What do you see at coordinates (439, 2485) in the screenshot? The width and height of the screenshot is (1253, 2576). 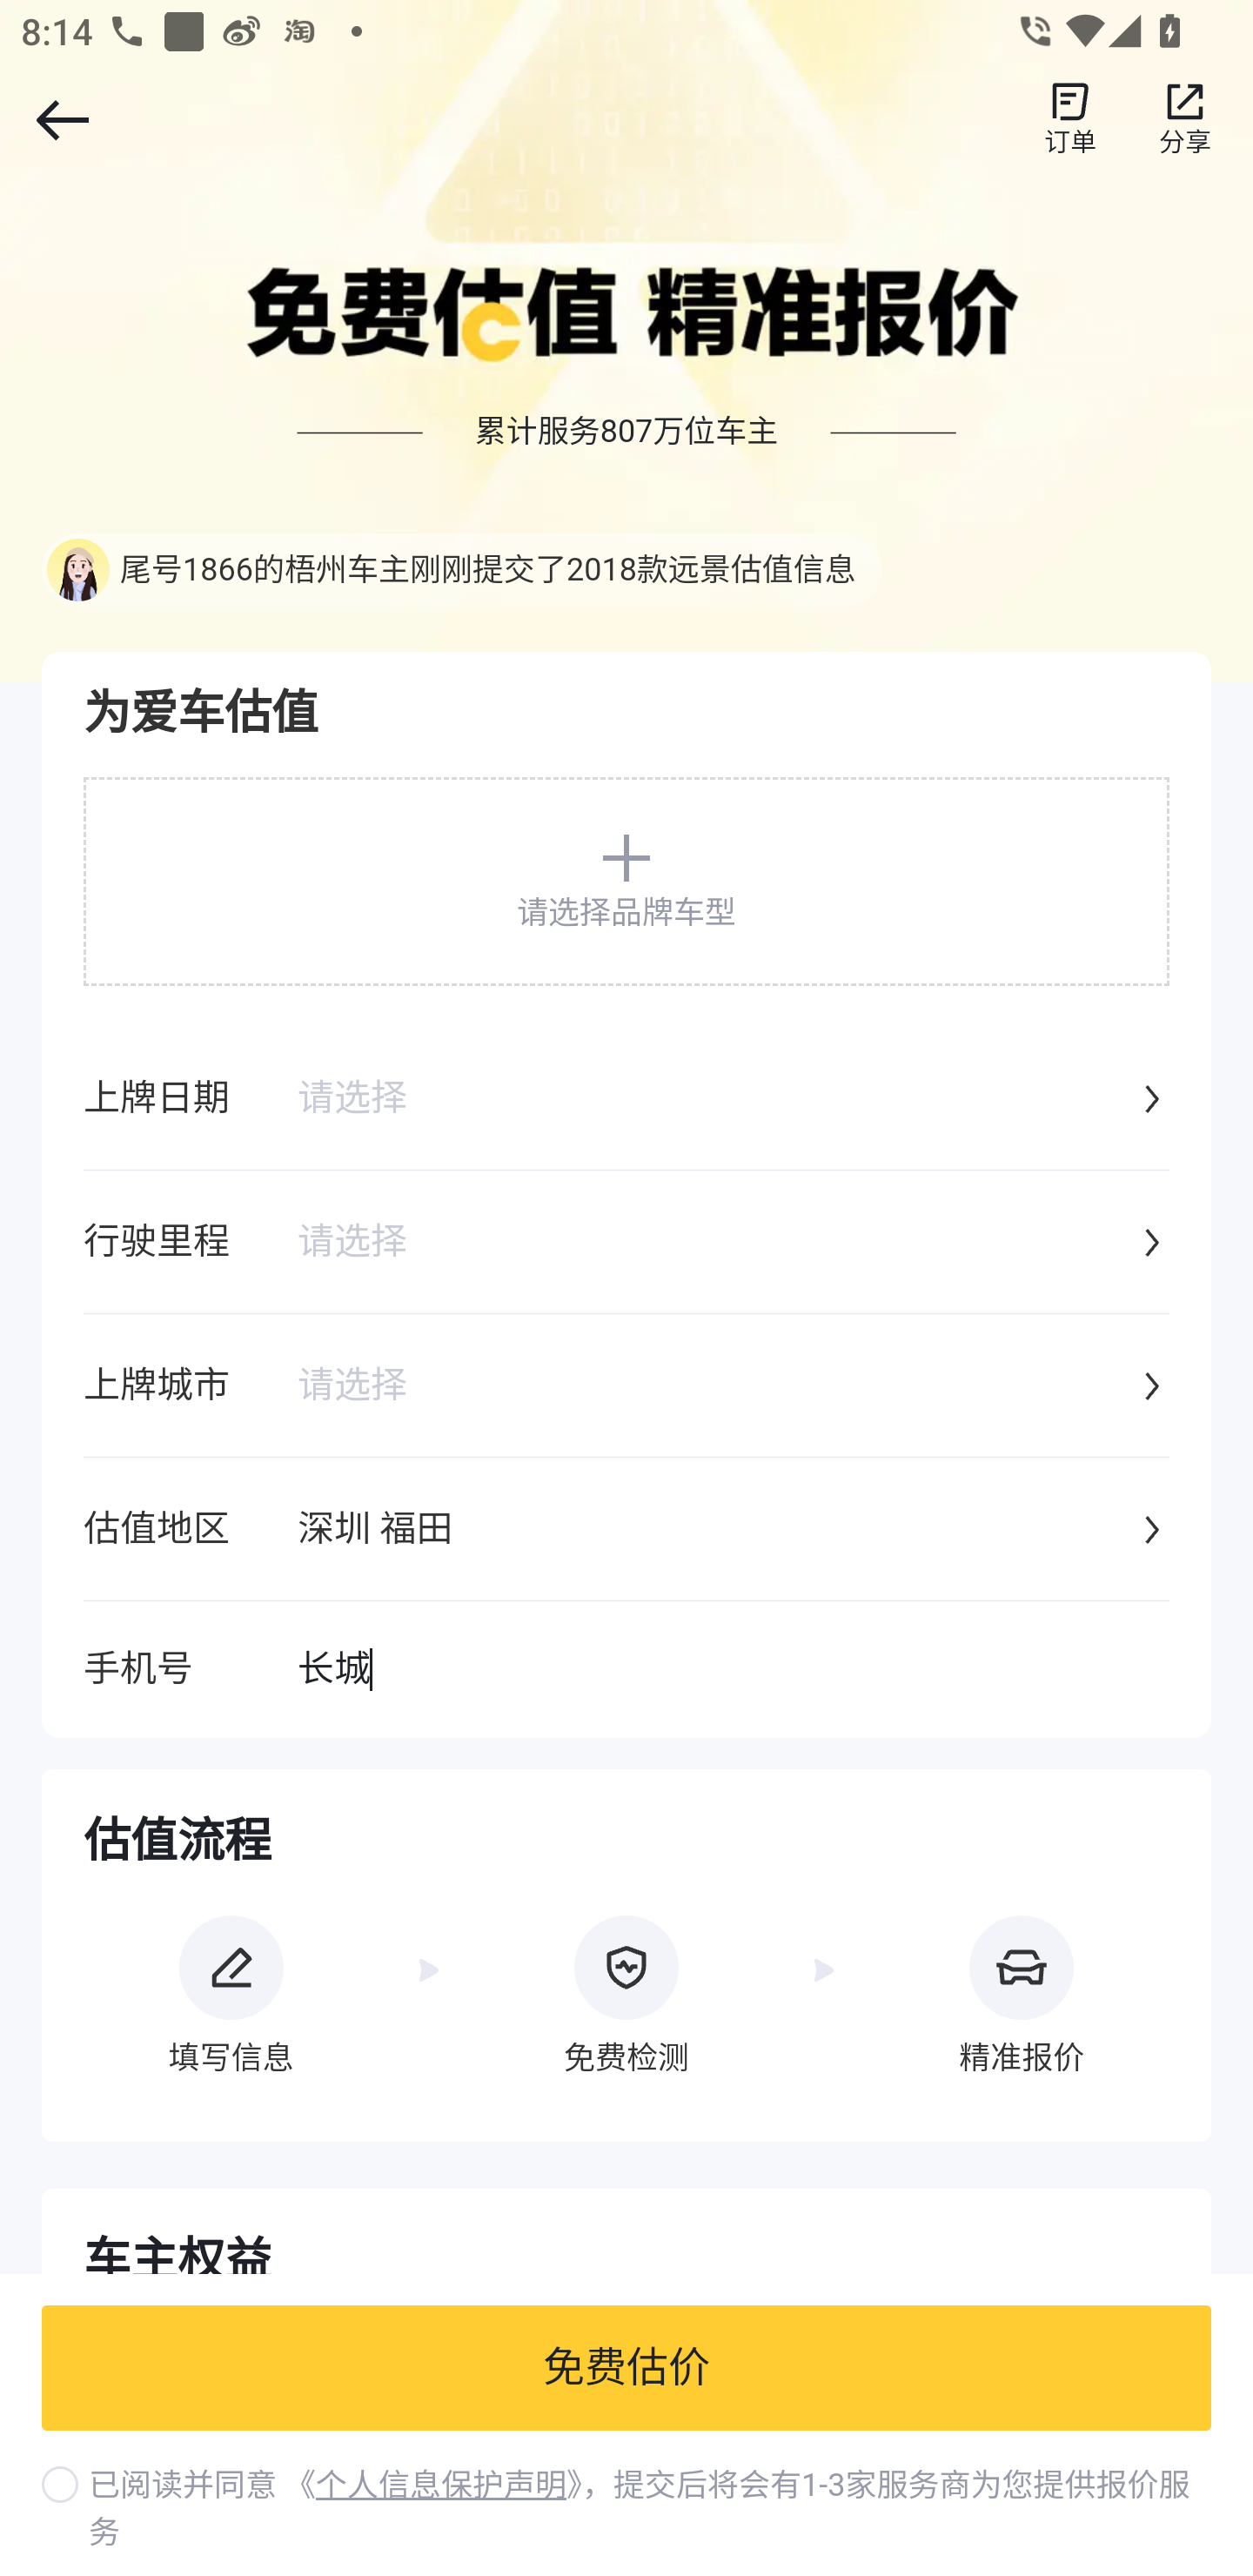 I see `个人信息保护声明` at bounding box center [439, 2485].